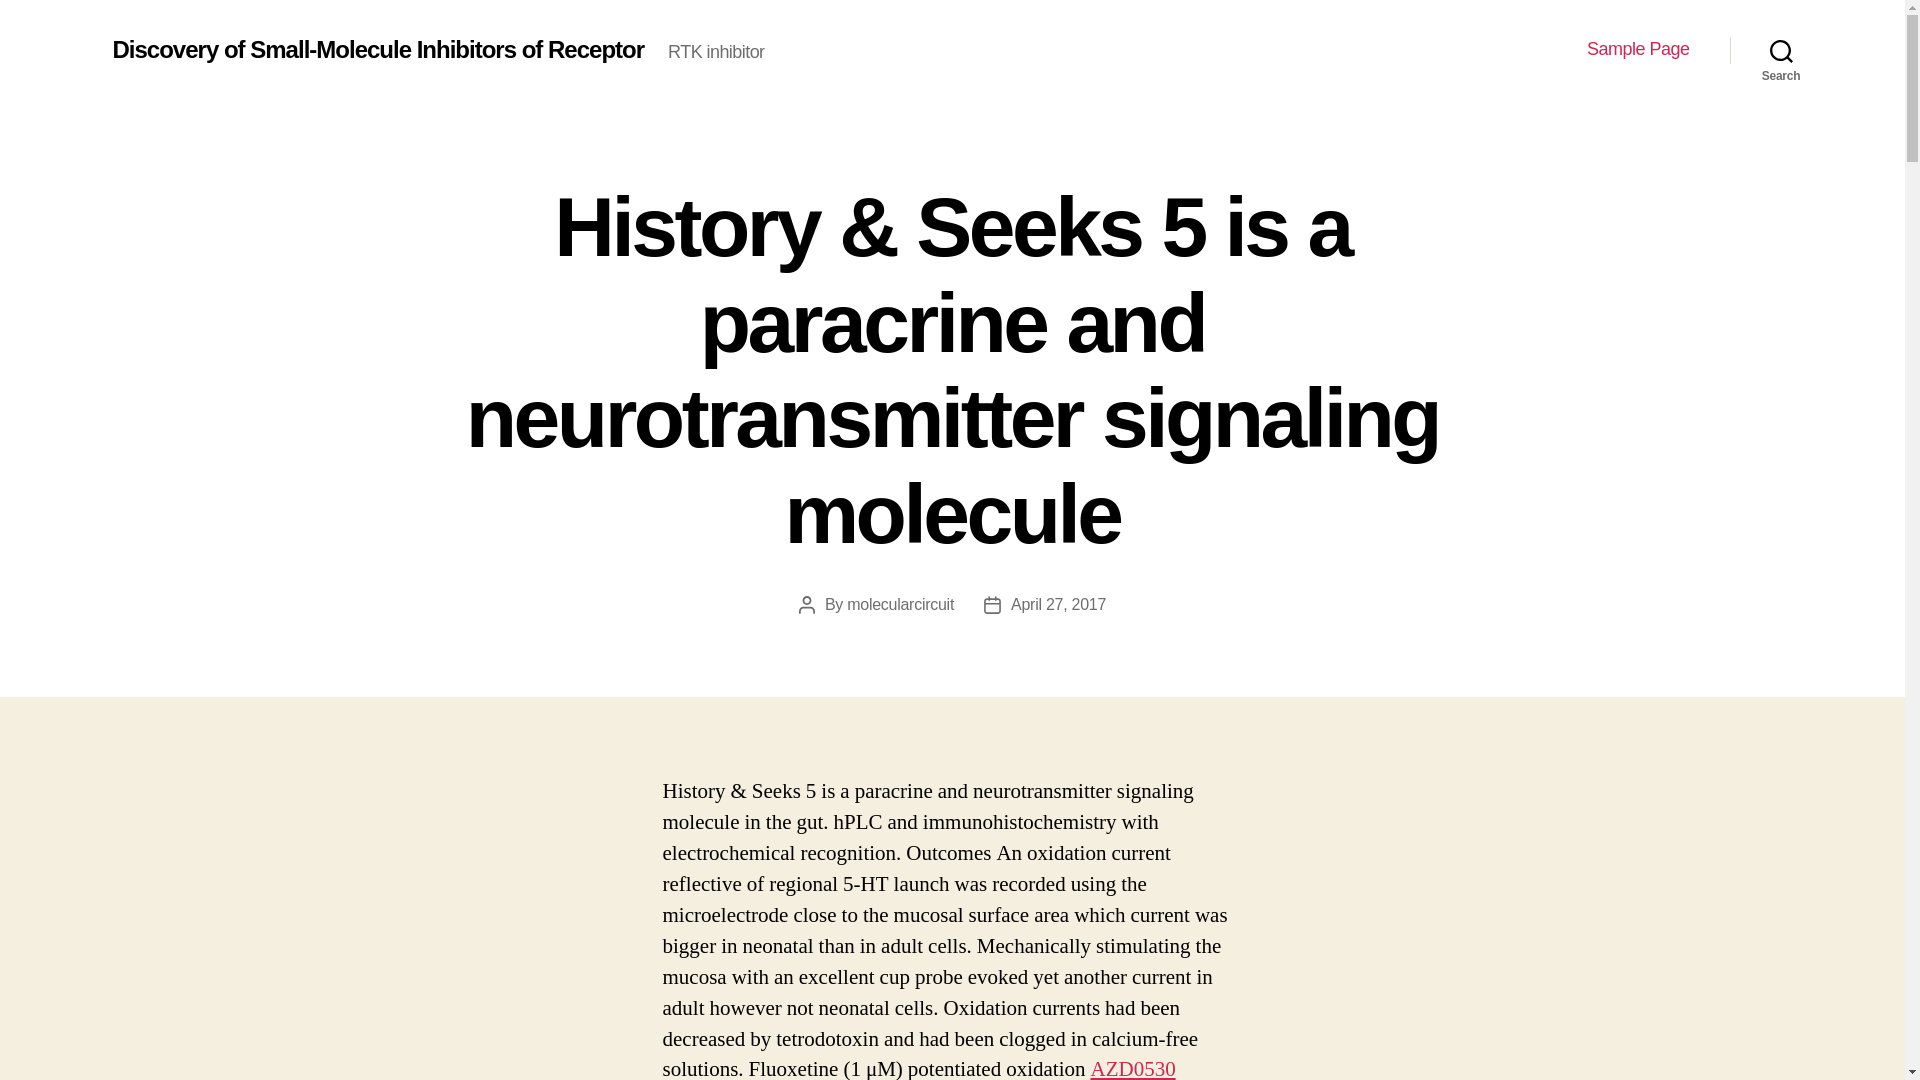 The image size is (1920, 1080). What do you see at coordinates (1058, 604) in the screenshot?
I see `April 27, 2017` at bounding box center [1058, 604].